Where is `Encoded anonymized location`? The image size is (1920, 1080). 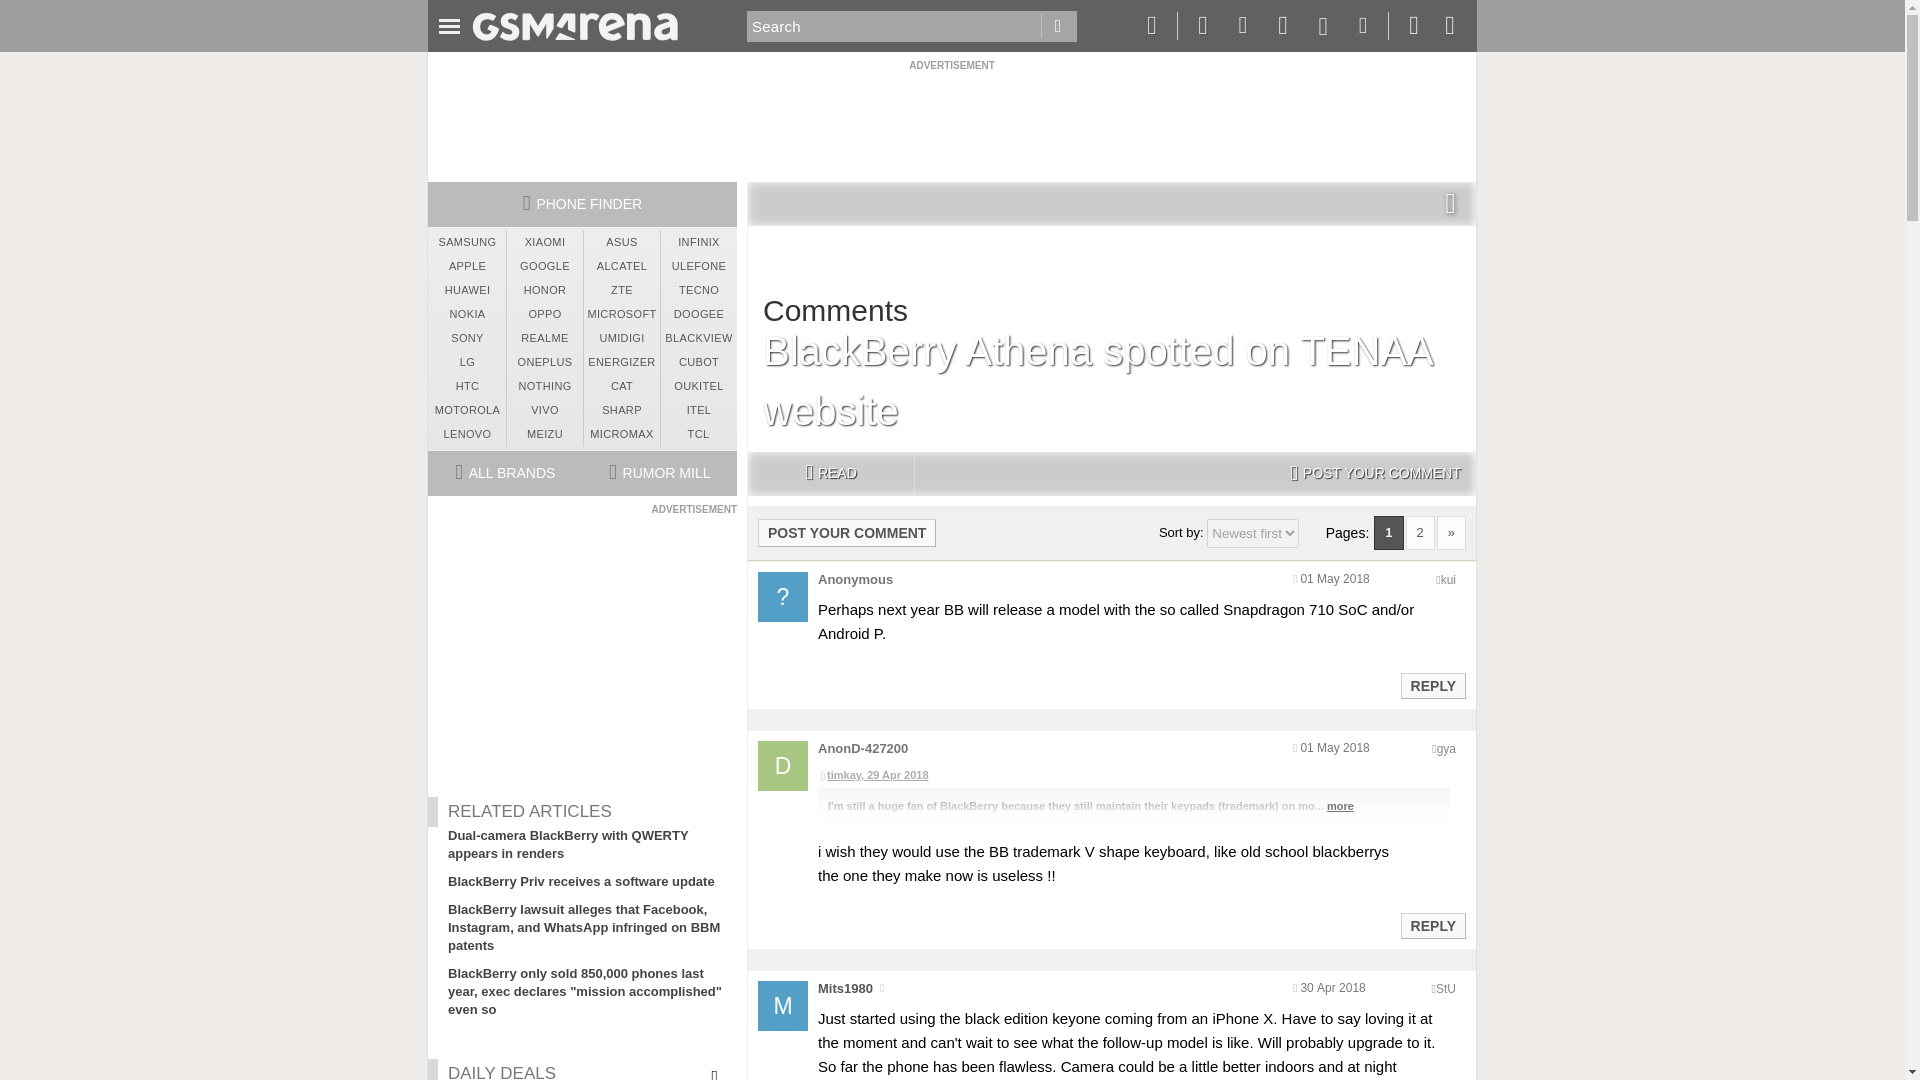
Encoded anonymized location is located at coordinates (1446, 748).